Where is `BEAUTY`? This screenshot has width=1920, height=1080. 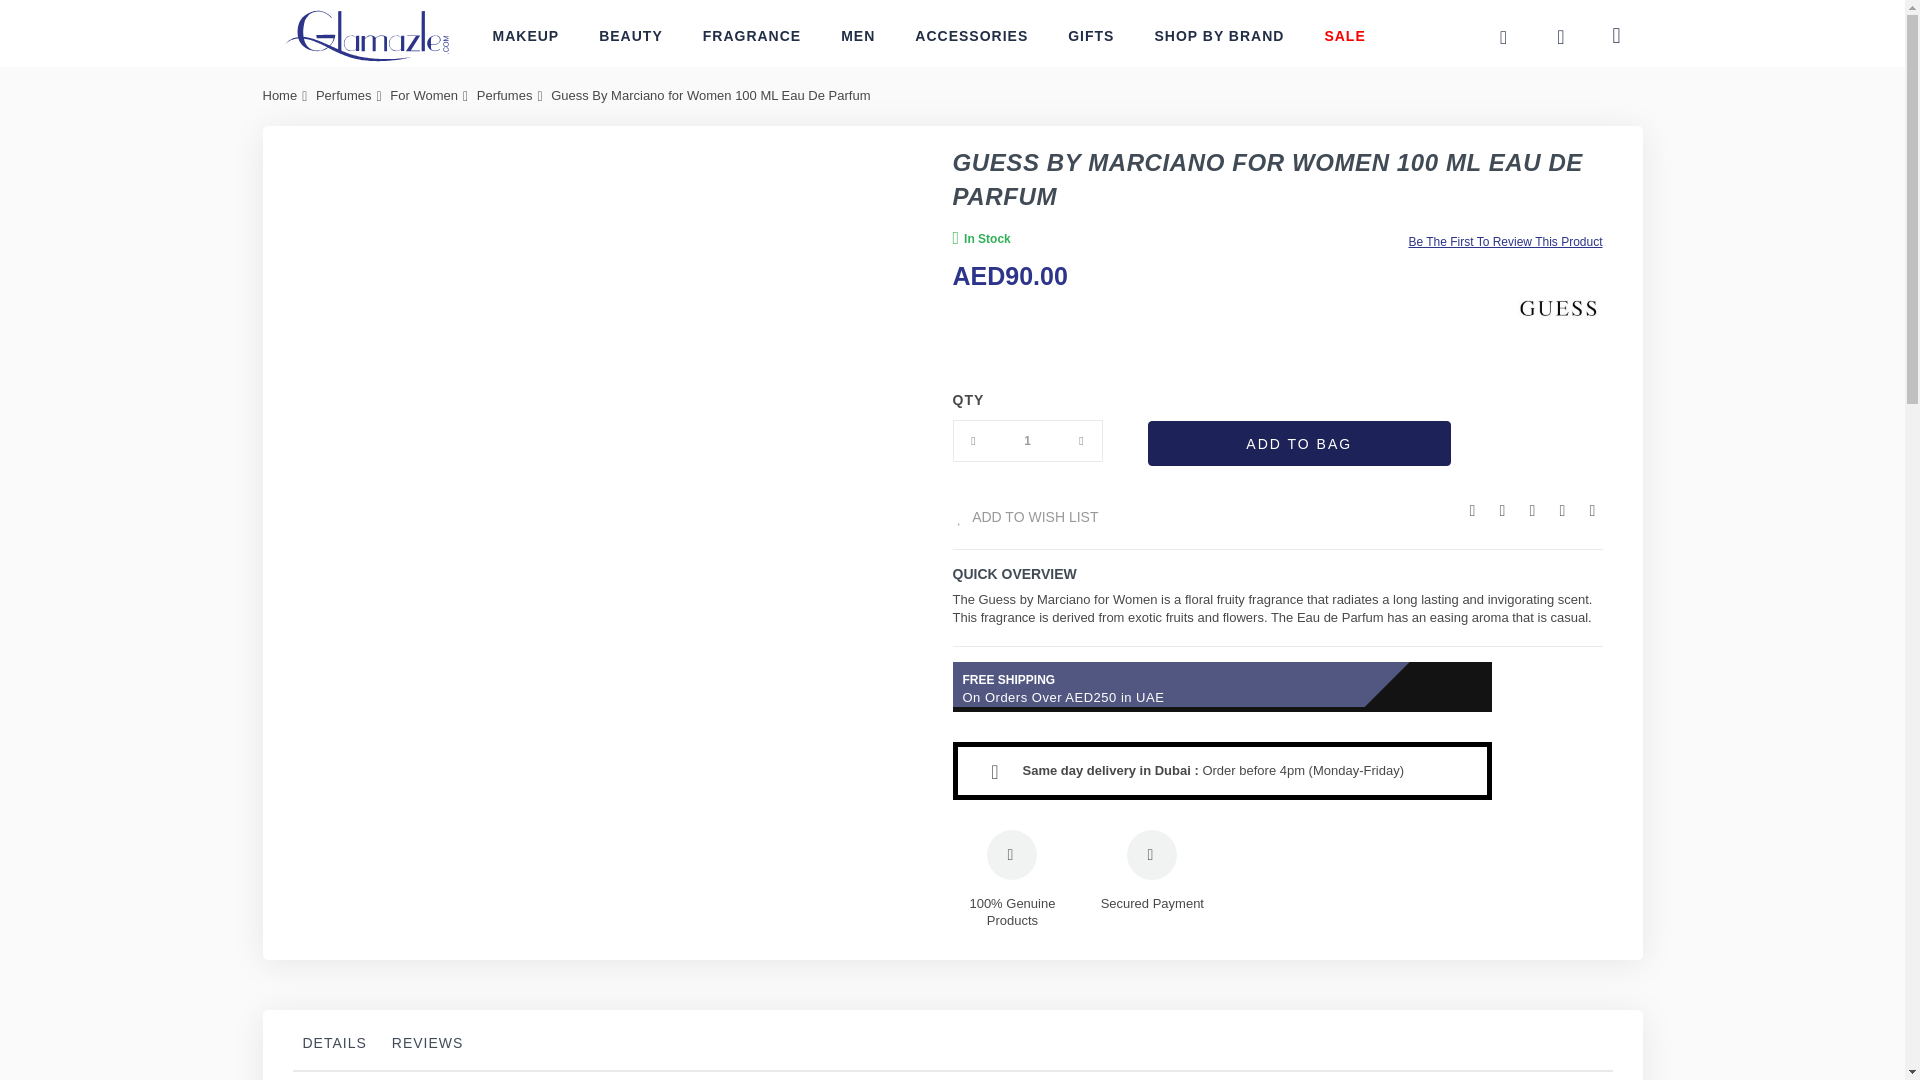
BEAUTY is located at coordinates (631, 36).